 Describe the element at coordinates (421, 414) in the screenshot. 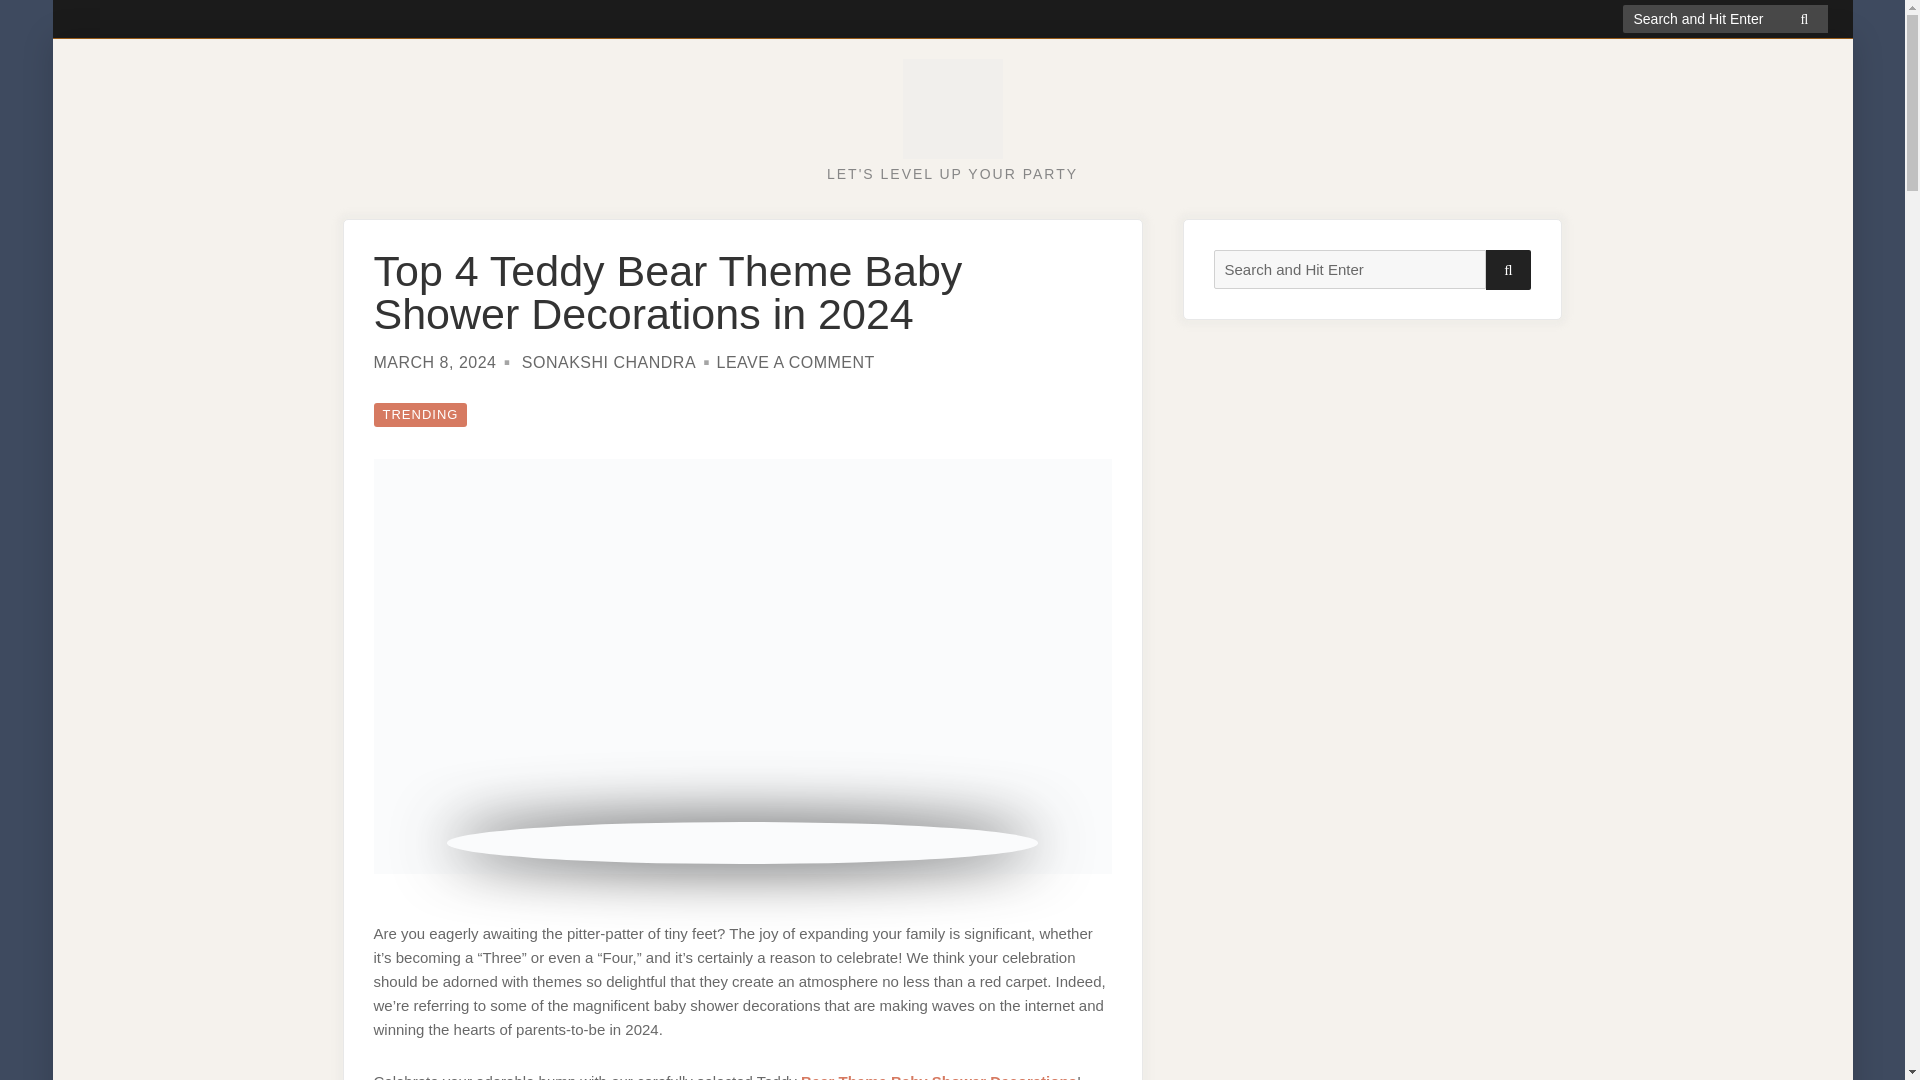

I see `TRENDING` at that location.